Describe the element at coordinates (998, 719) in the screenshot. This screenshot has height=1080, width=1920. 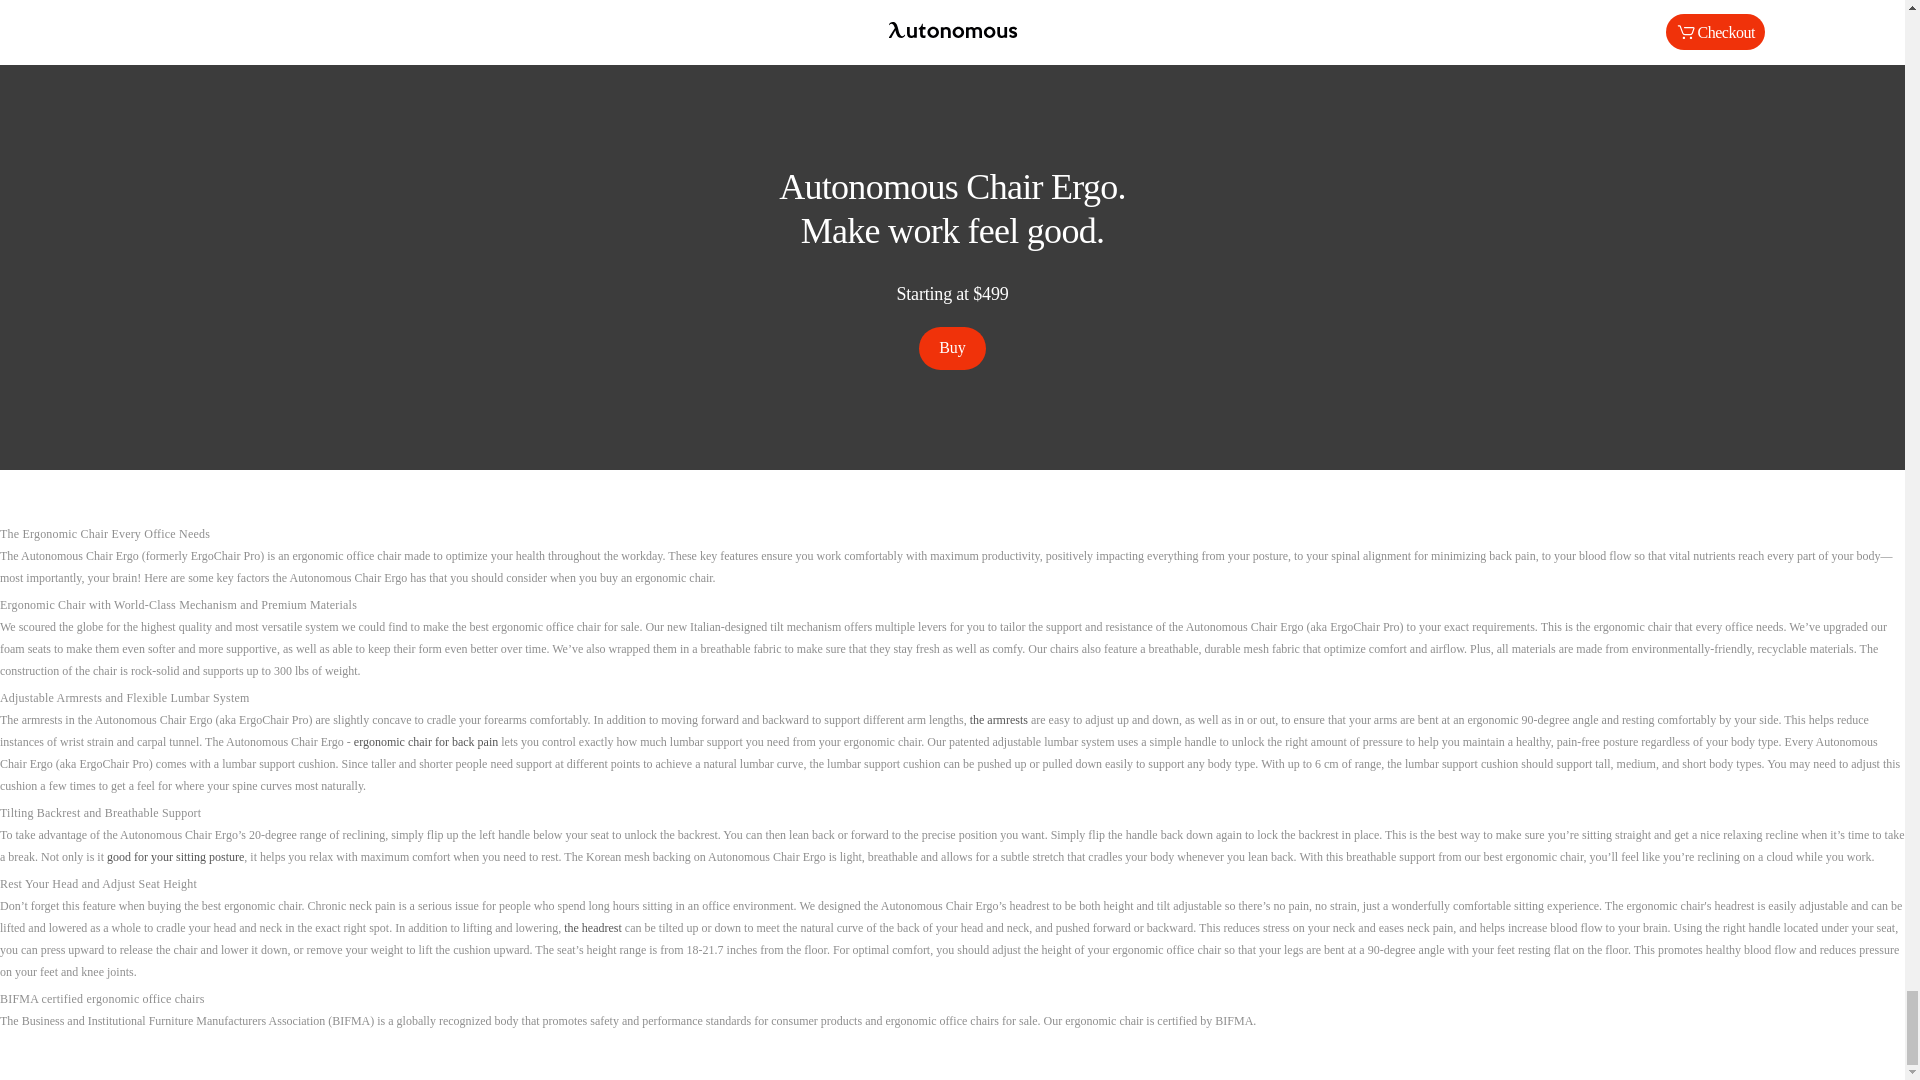
I see `the armrests` at that location.